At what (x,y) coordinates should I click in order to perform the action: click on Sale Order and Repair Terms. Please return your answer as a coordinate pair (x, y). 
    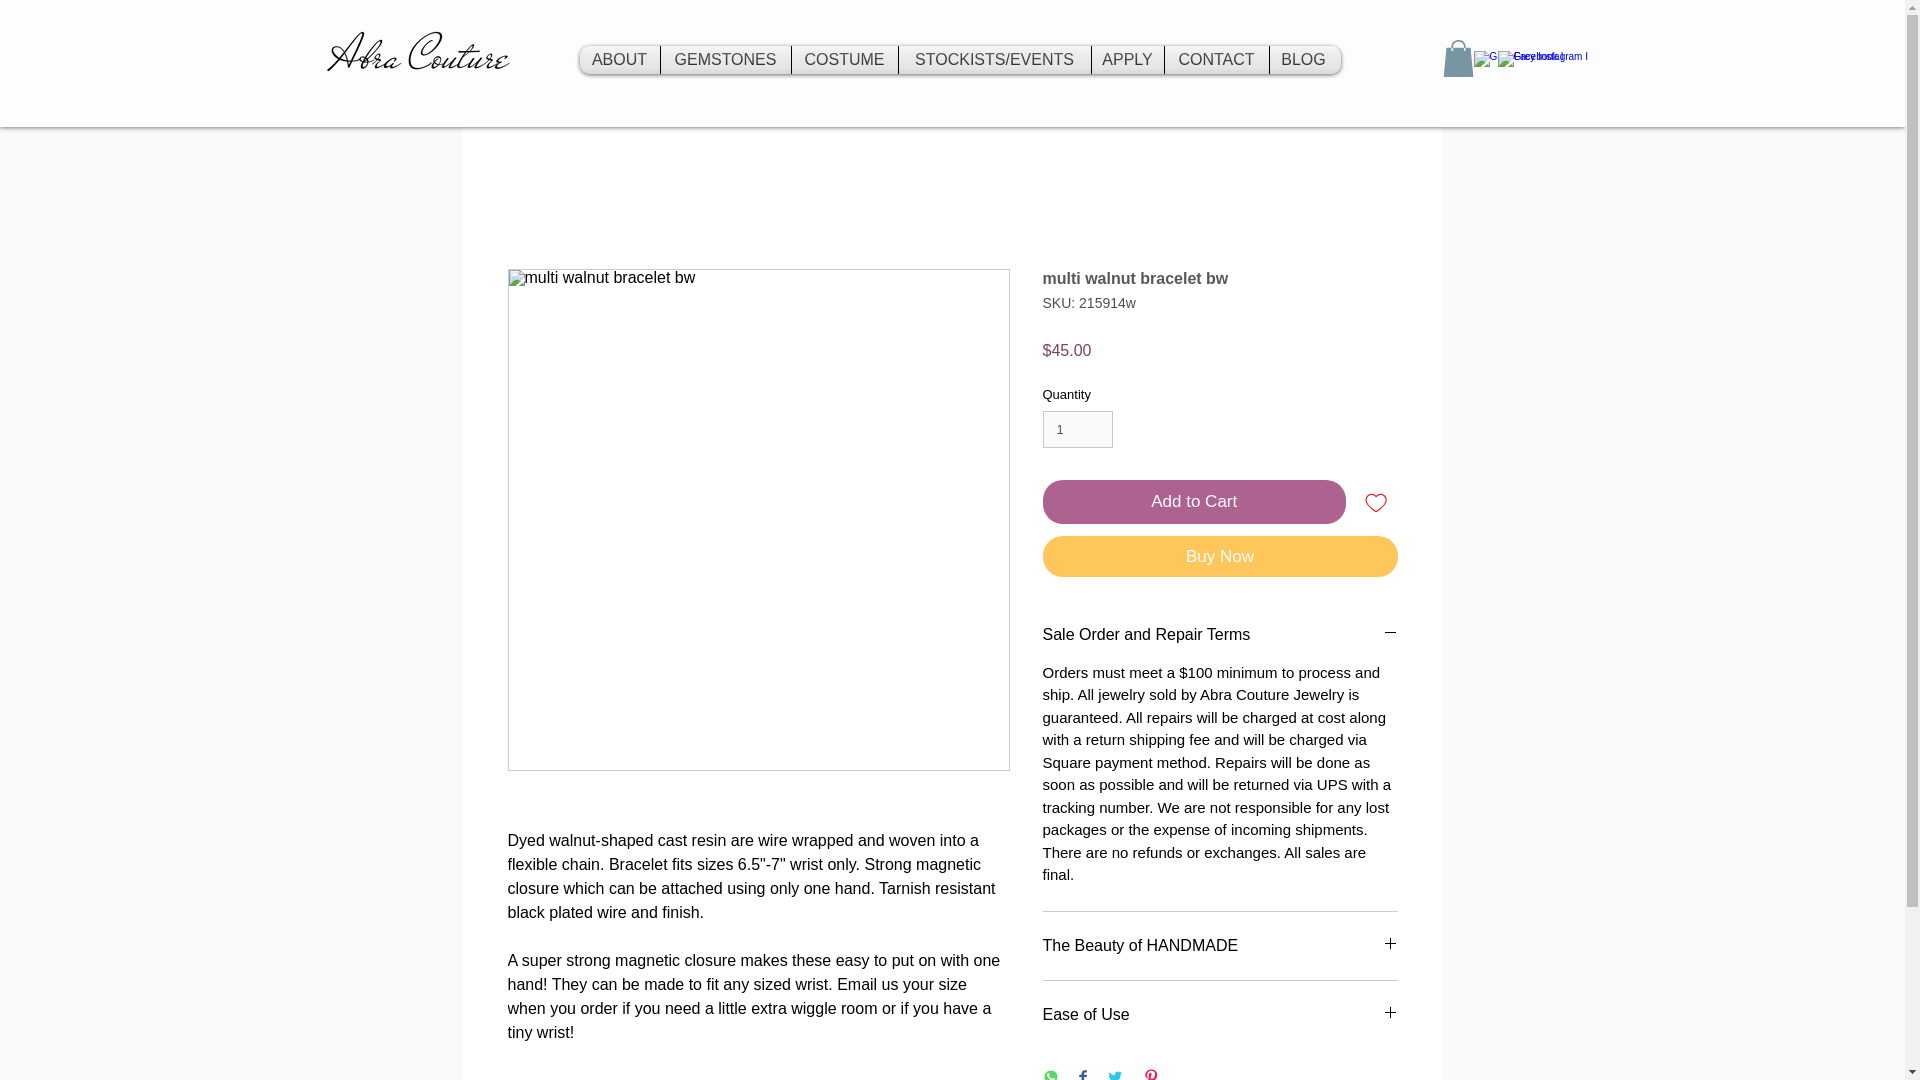
    Looking at the image, I should click on (1220, 634).